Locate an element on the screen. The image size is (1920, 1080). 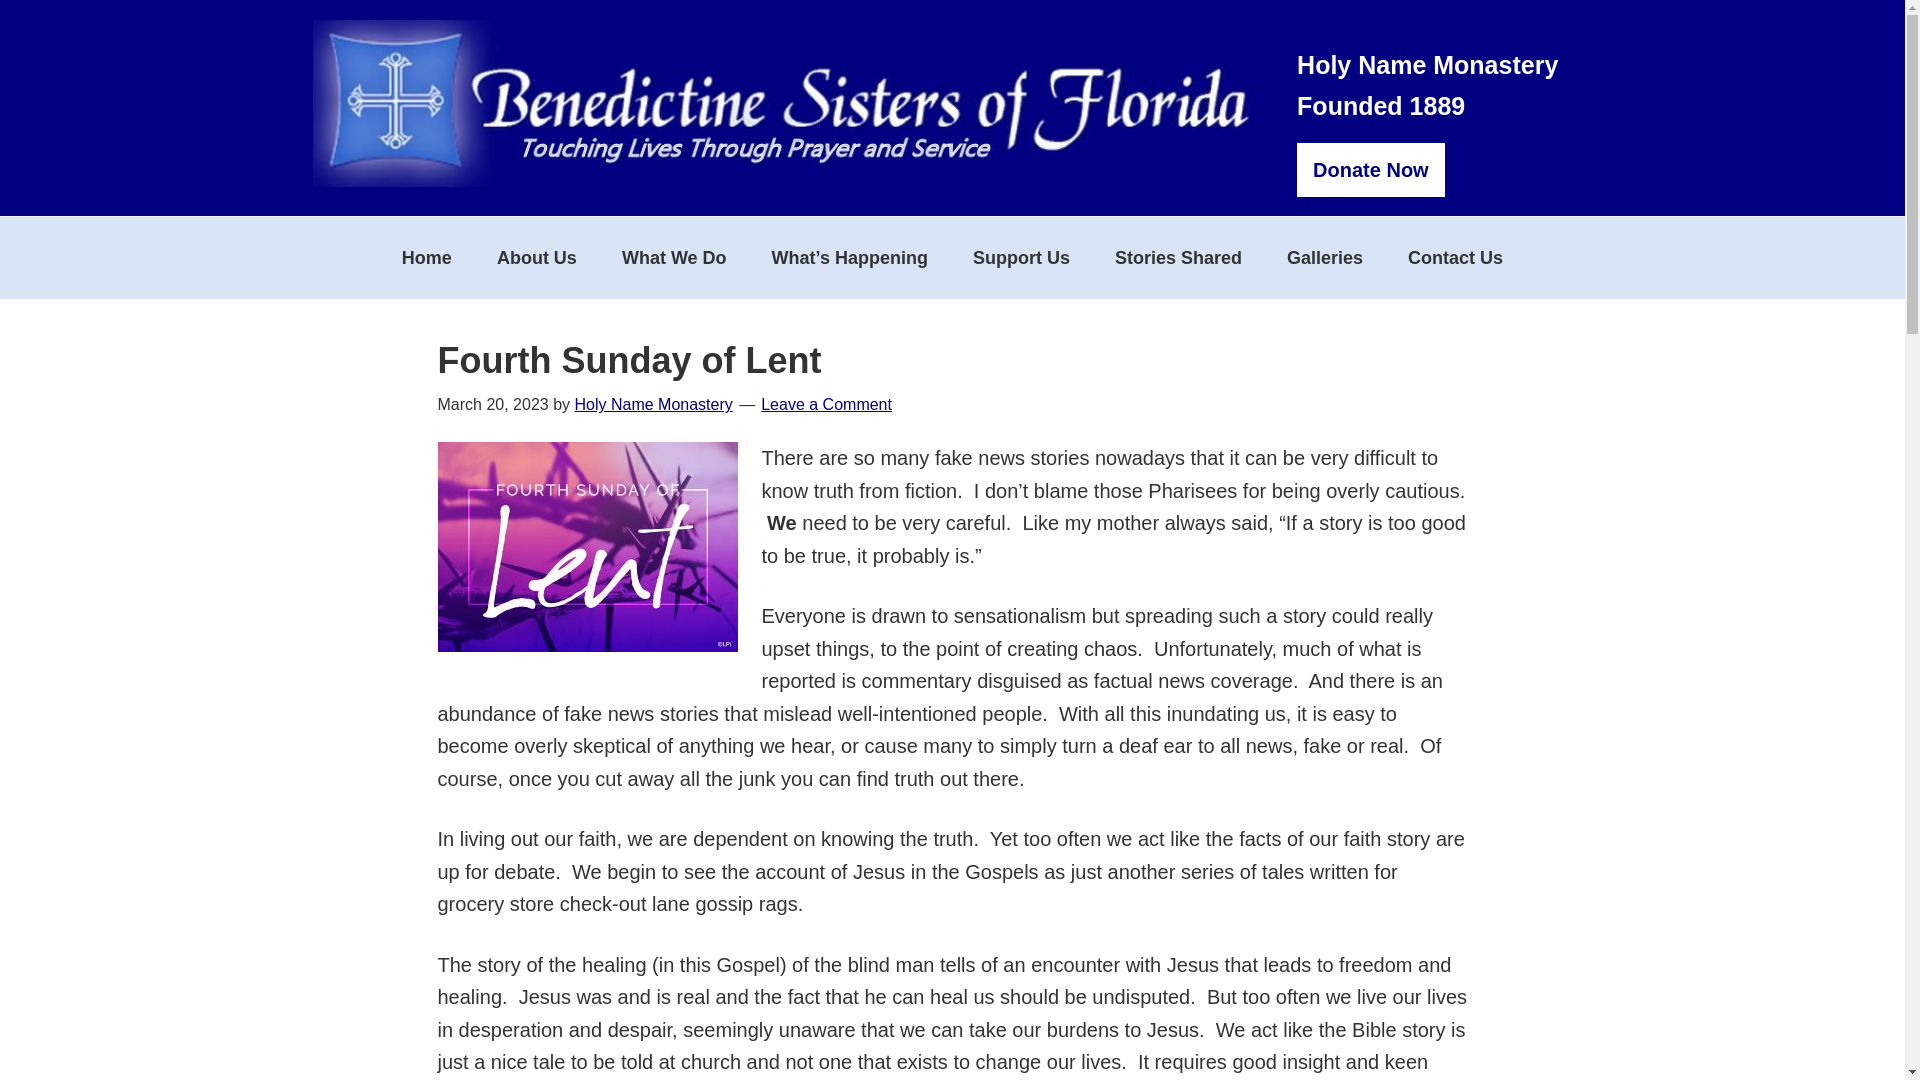
What We Do is located at coordinates (674, 258).